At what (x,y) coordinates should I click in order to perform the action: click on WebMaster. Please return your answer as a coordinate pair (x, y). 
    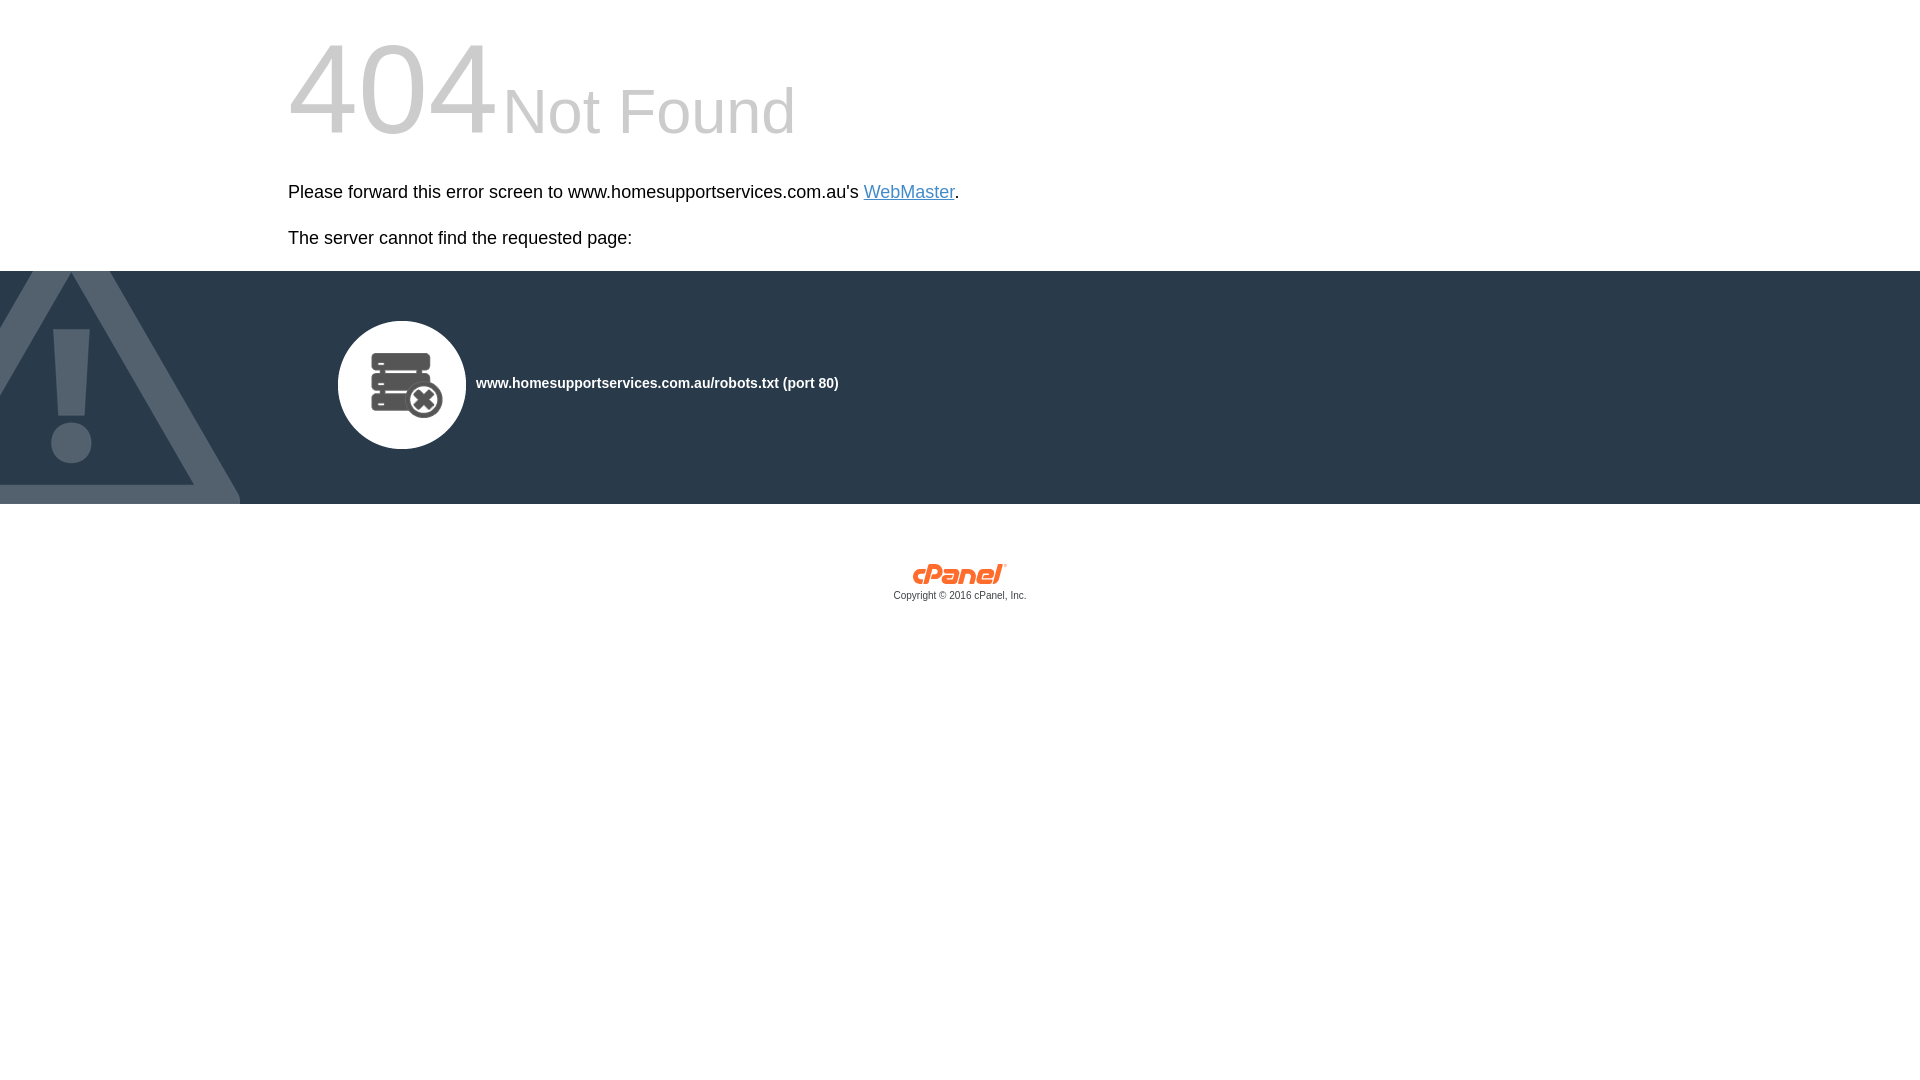
    Looking at the image, I should click on (910, 192).